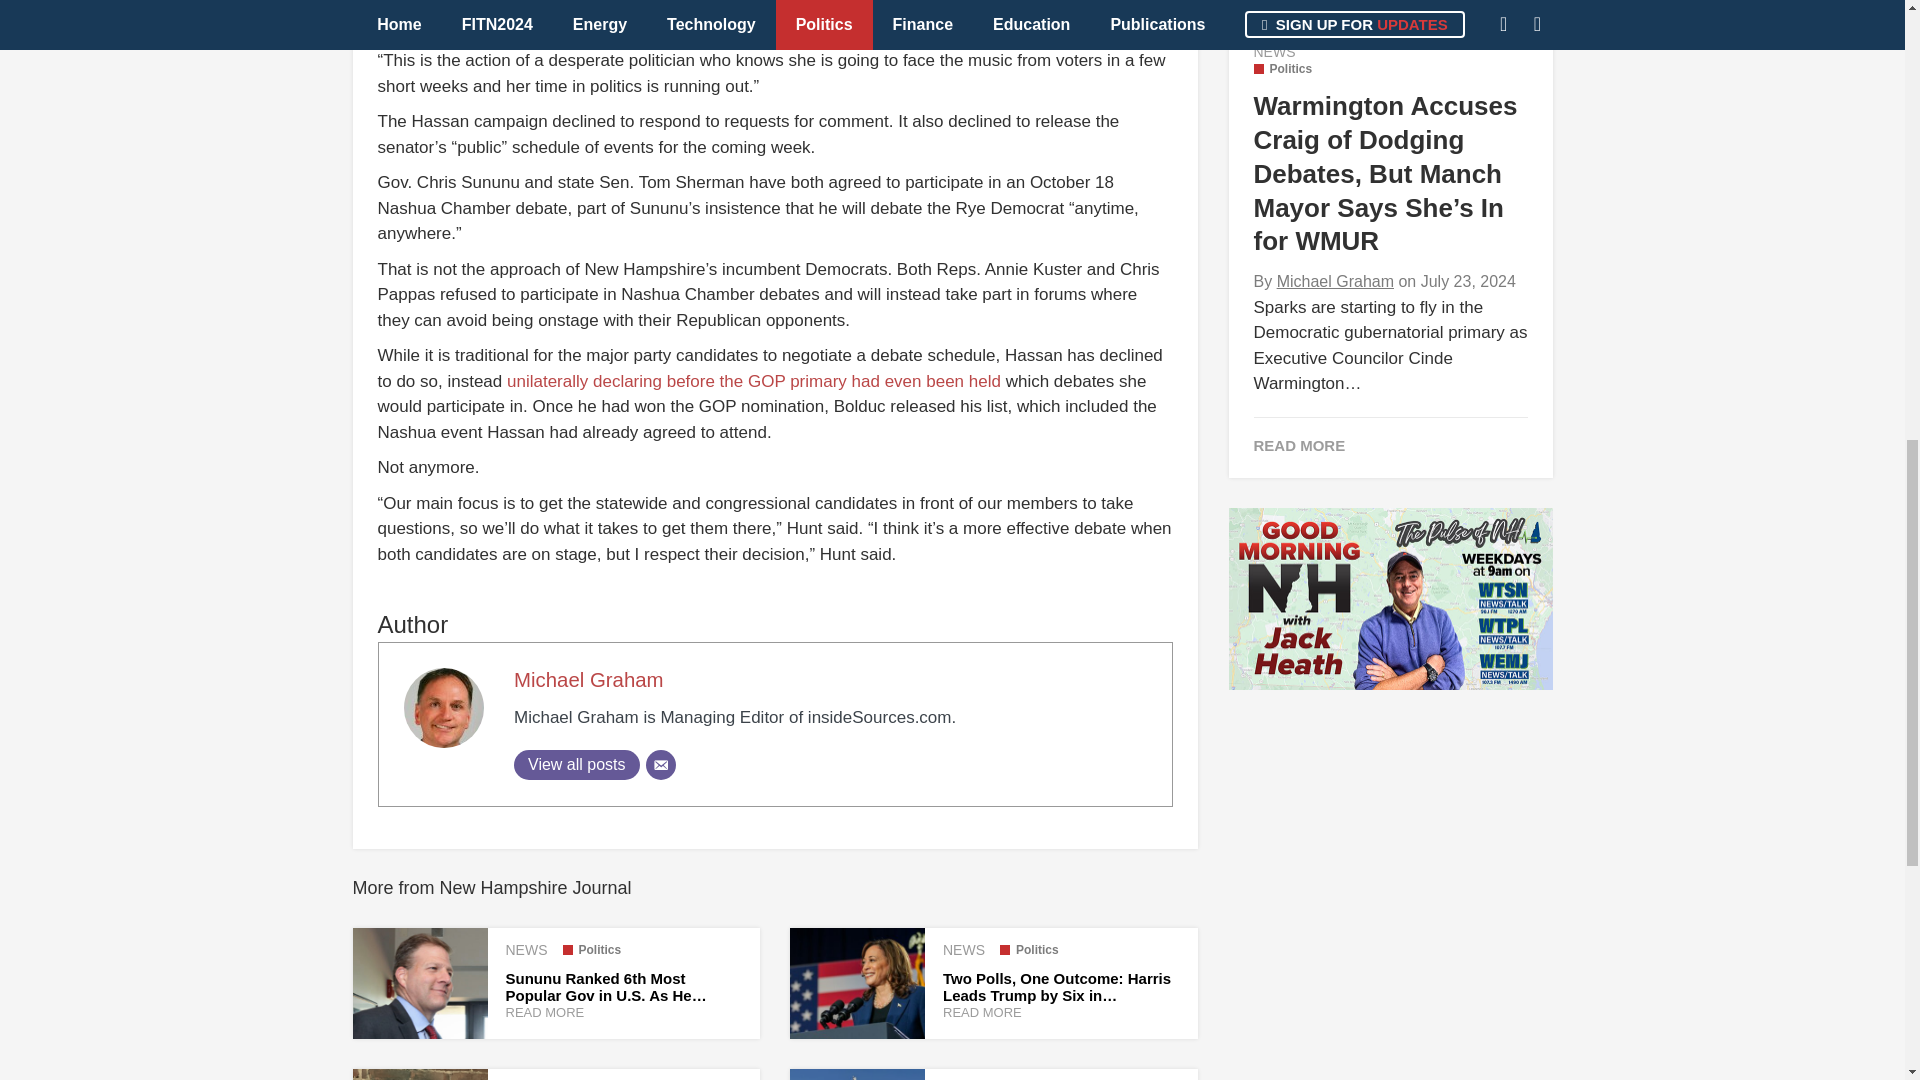  What do you see at coordinates (576, 764) in the screenshot?
I see `View all posts` at bounding box center [576, 764].